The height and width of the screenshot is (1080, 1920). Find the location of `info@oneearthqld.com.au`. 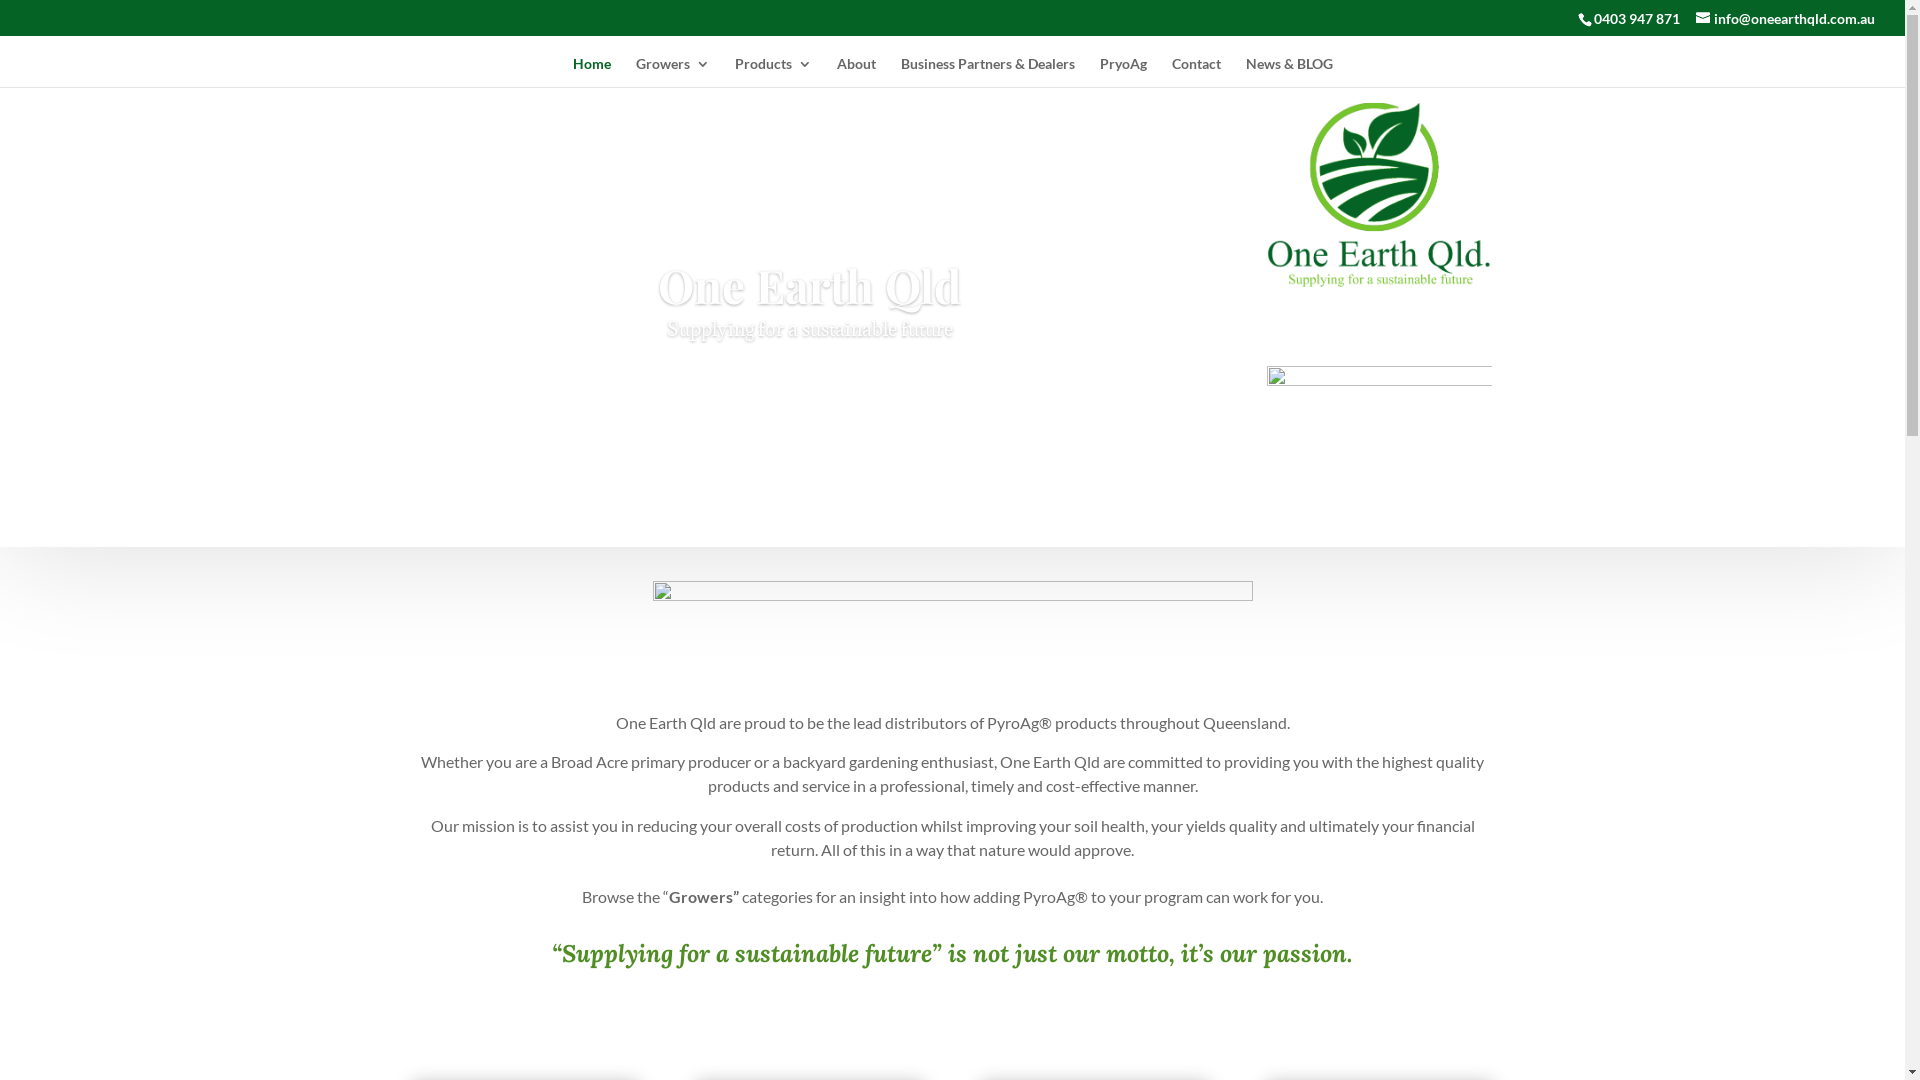

info@oneearthqld.com.au is located at coordinates (1786, 18).